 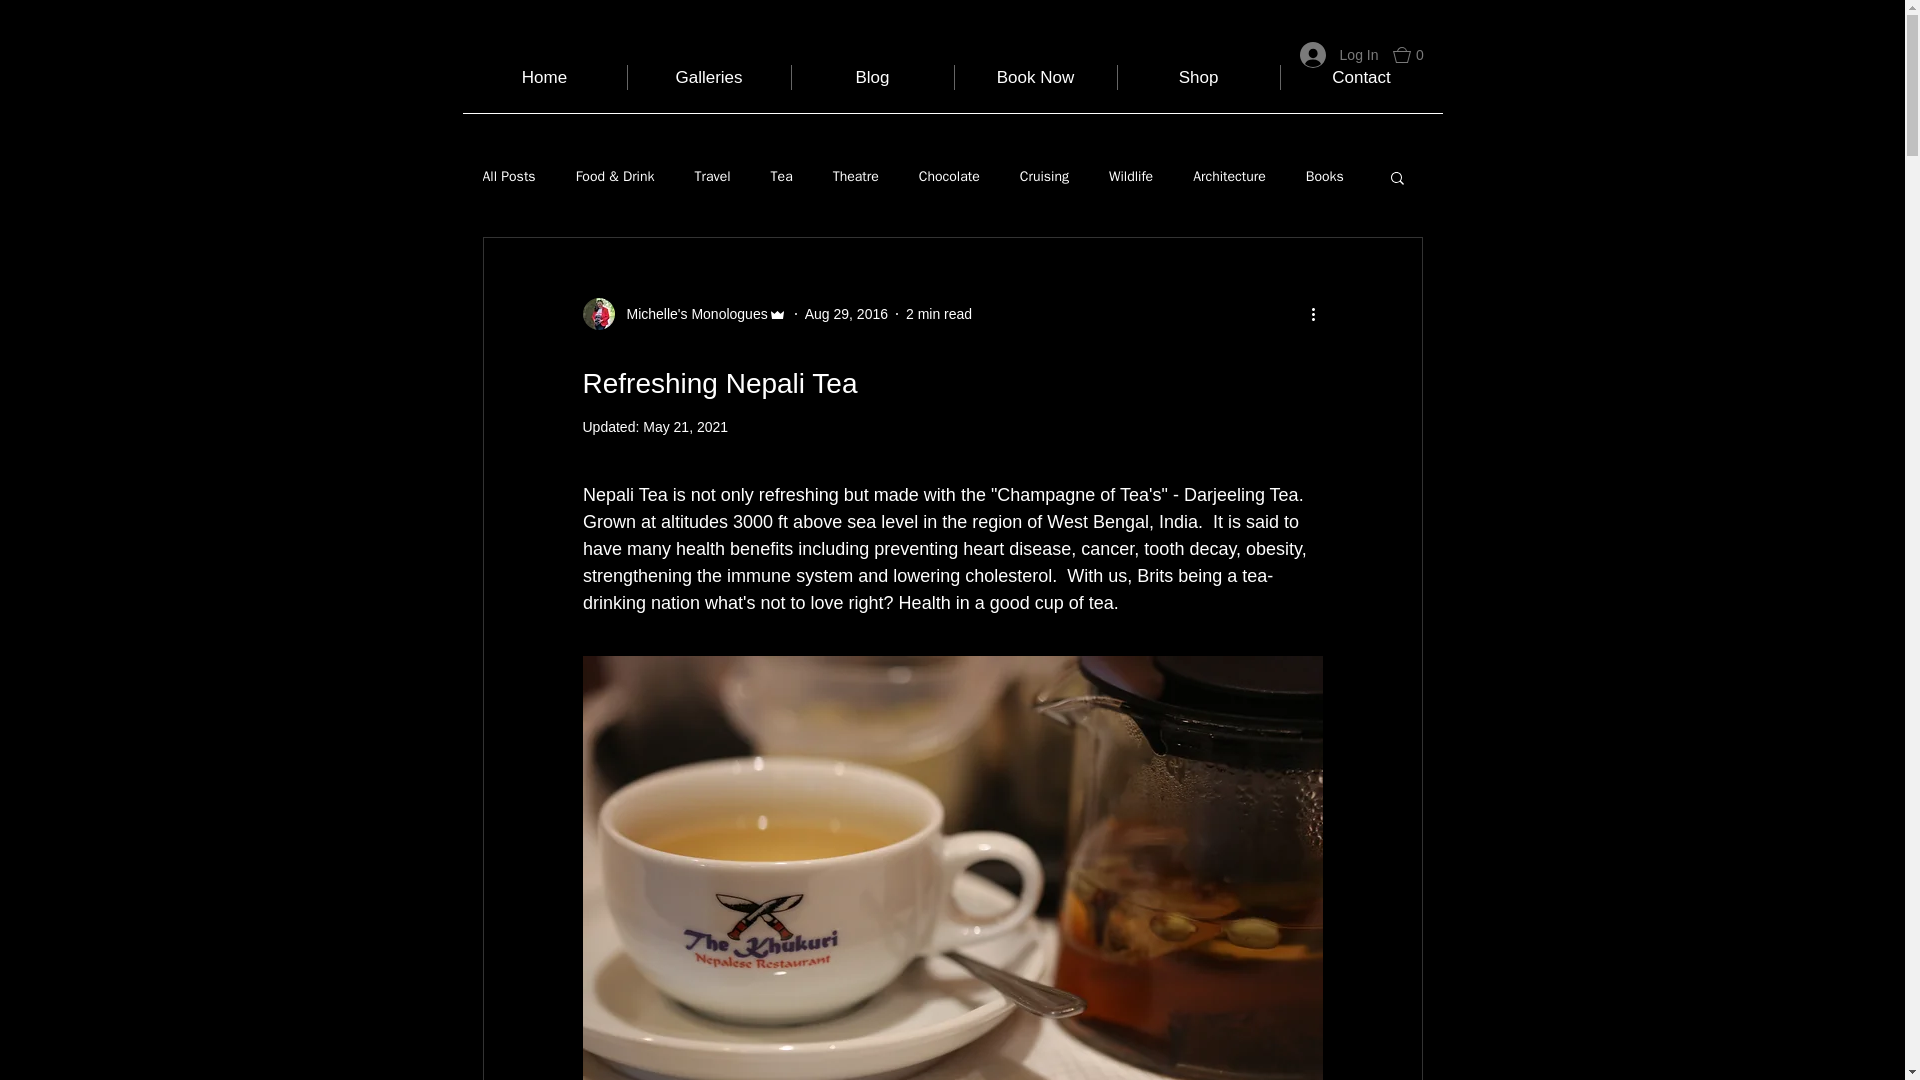 What do you see at coordinates (690, 314) in the screenshot?
I see `Michelle's Monologues` at bounding box center [690, 314].